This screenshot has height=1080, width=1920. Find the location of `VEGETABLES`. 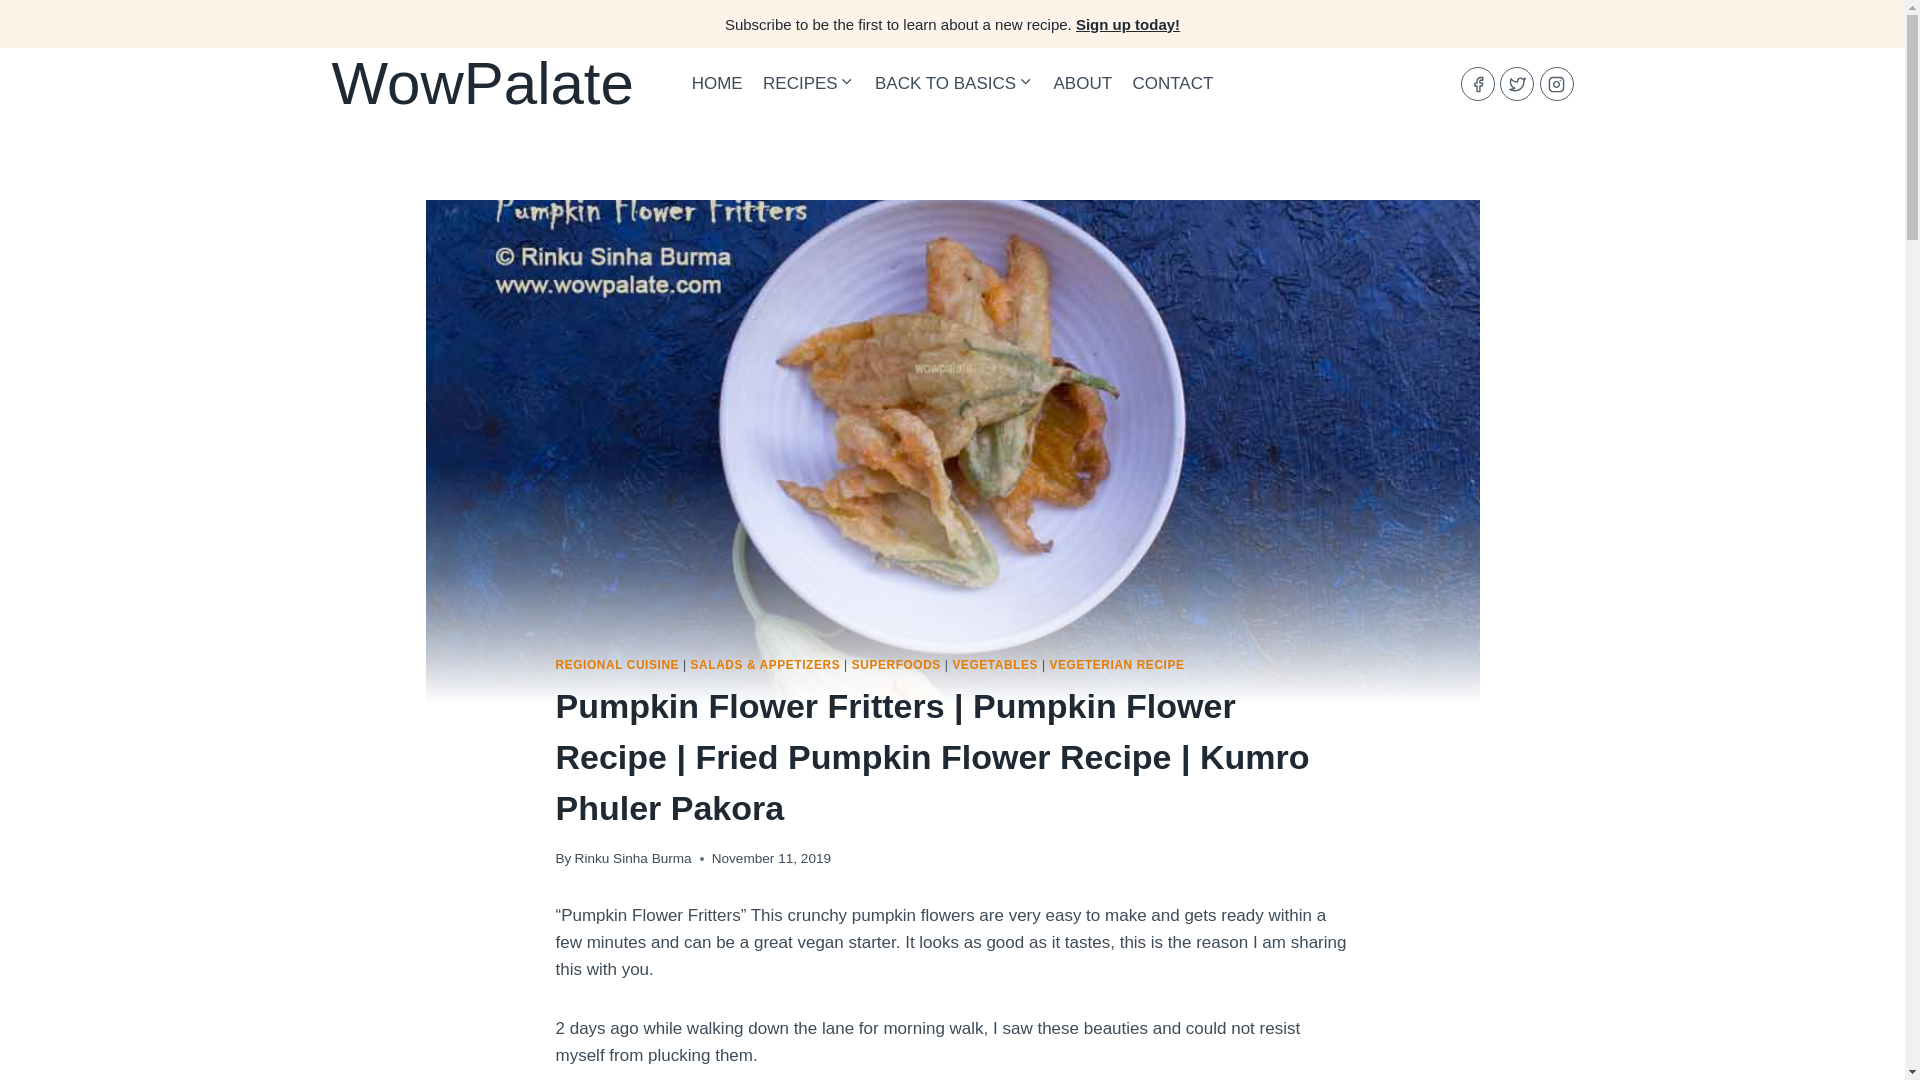

VEGETABLES is located at coordinates (995, 664).